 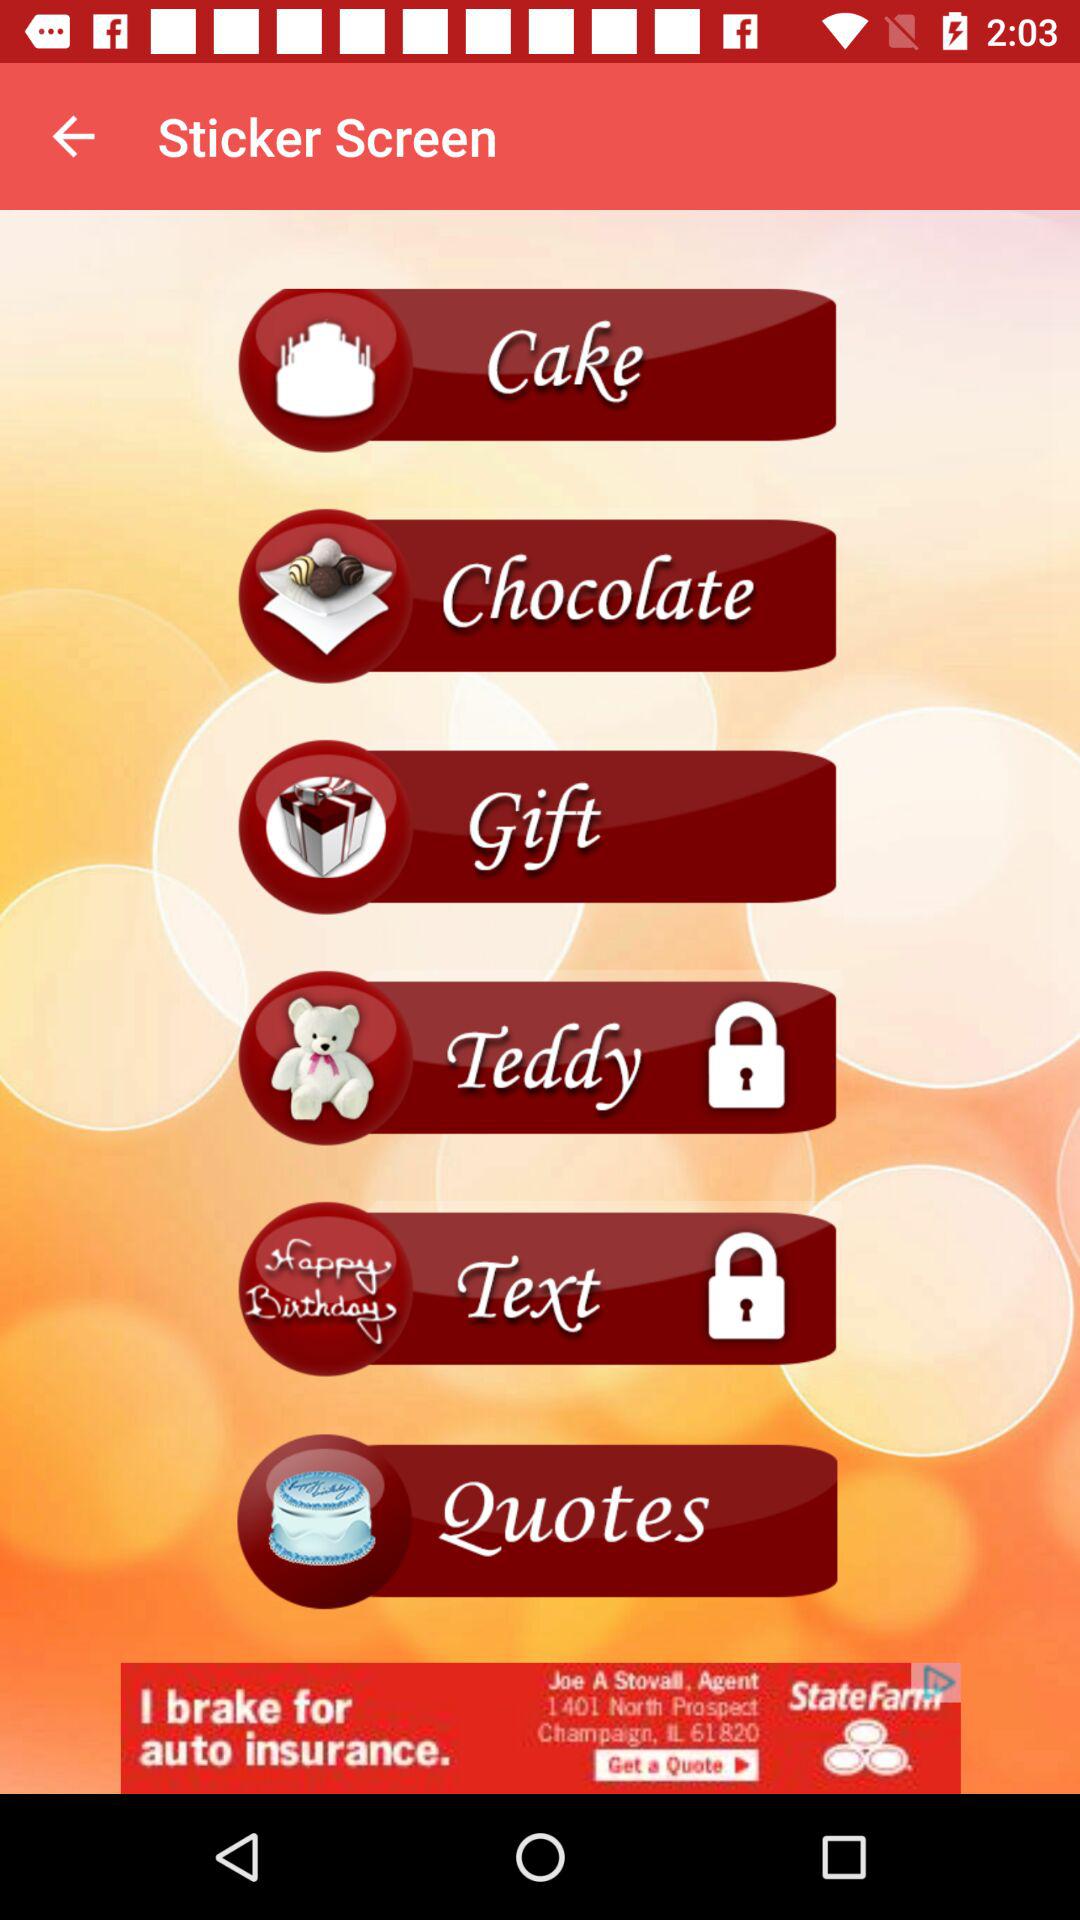 I want to click on go back, so click(x=540, y=1058).